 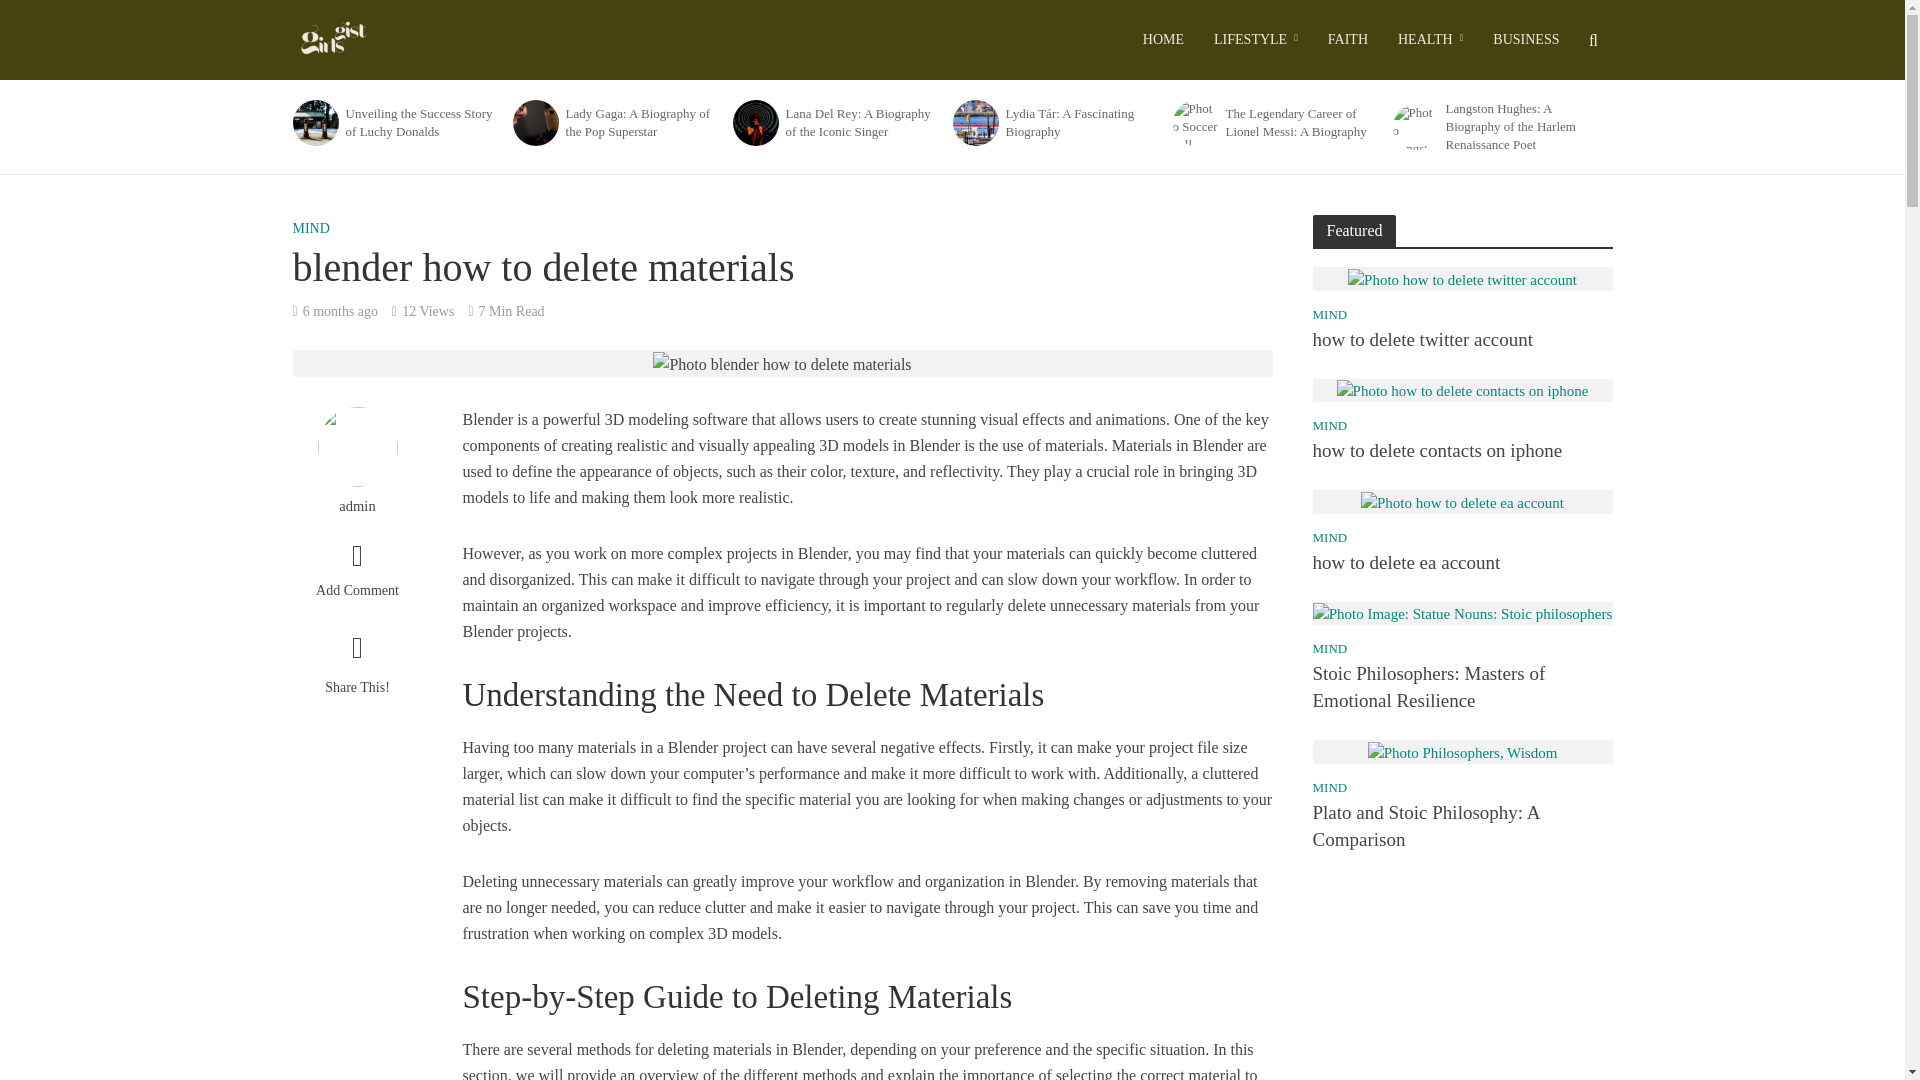 What do you see at coordinates (753, 122) in the screenshot?
I see `Lana Del Rey: A Biography of the Iconic Singer` at bounding box center [753, 122].